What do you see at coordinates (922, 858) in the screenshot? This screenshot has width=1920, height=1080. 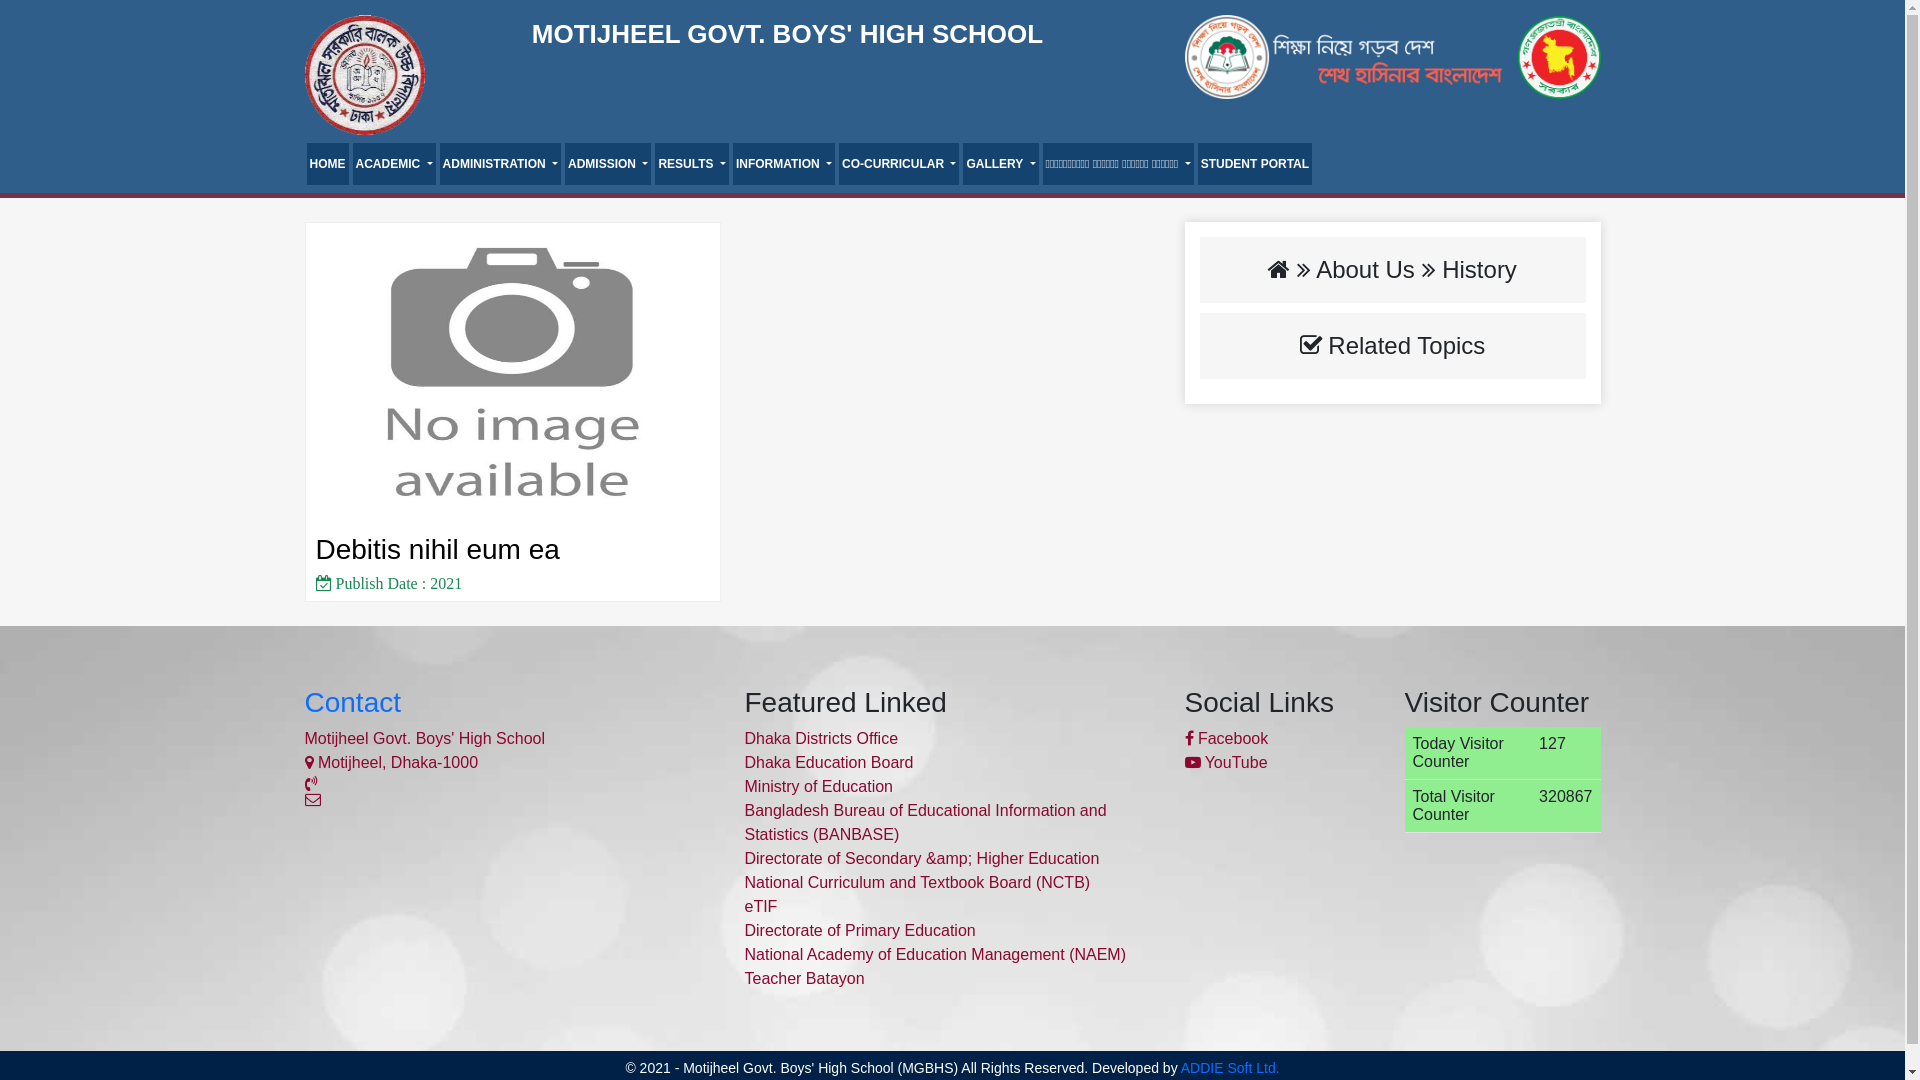 I see `Directorate of Secondary &amp; Higher Education` at bounding box center [922, 858].